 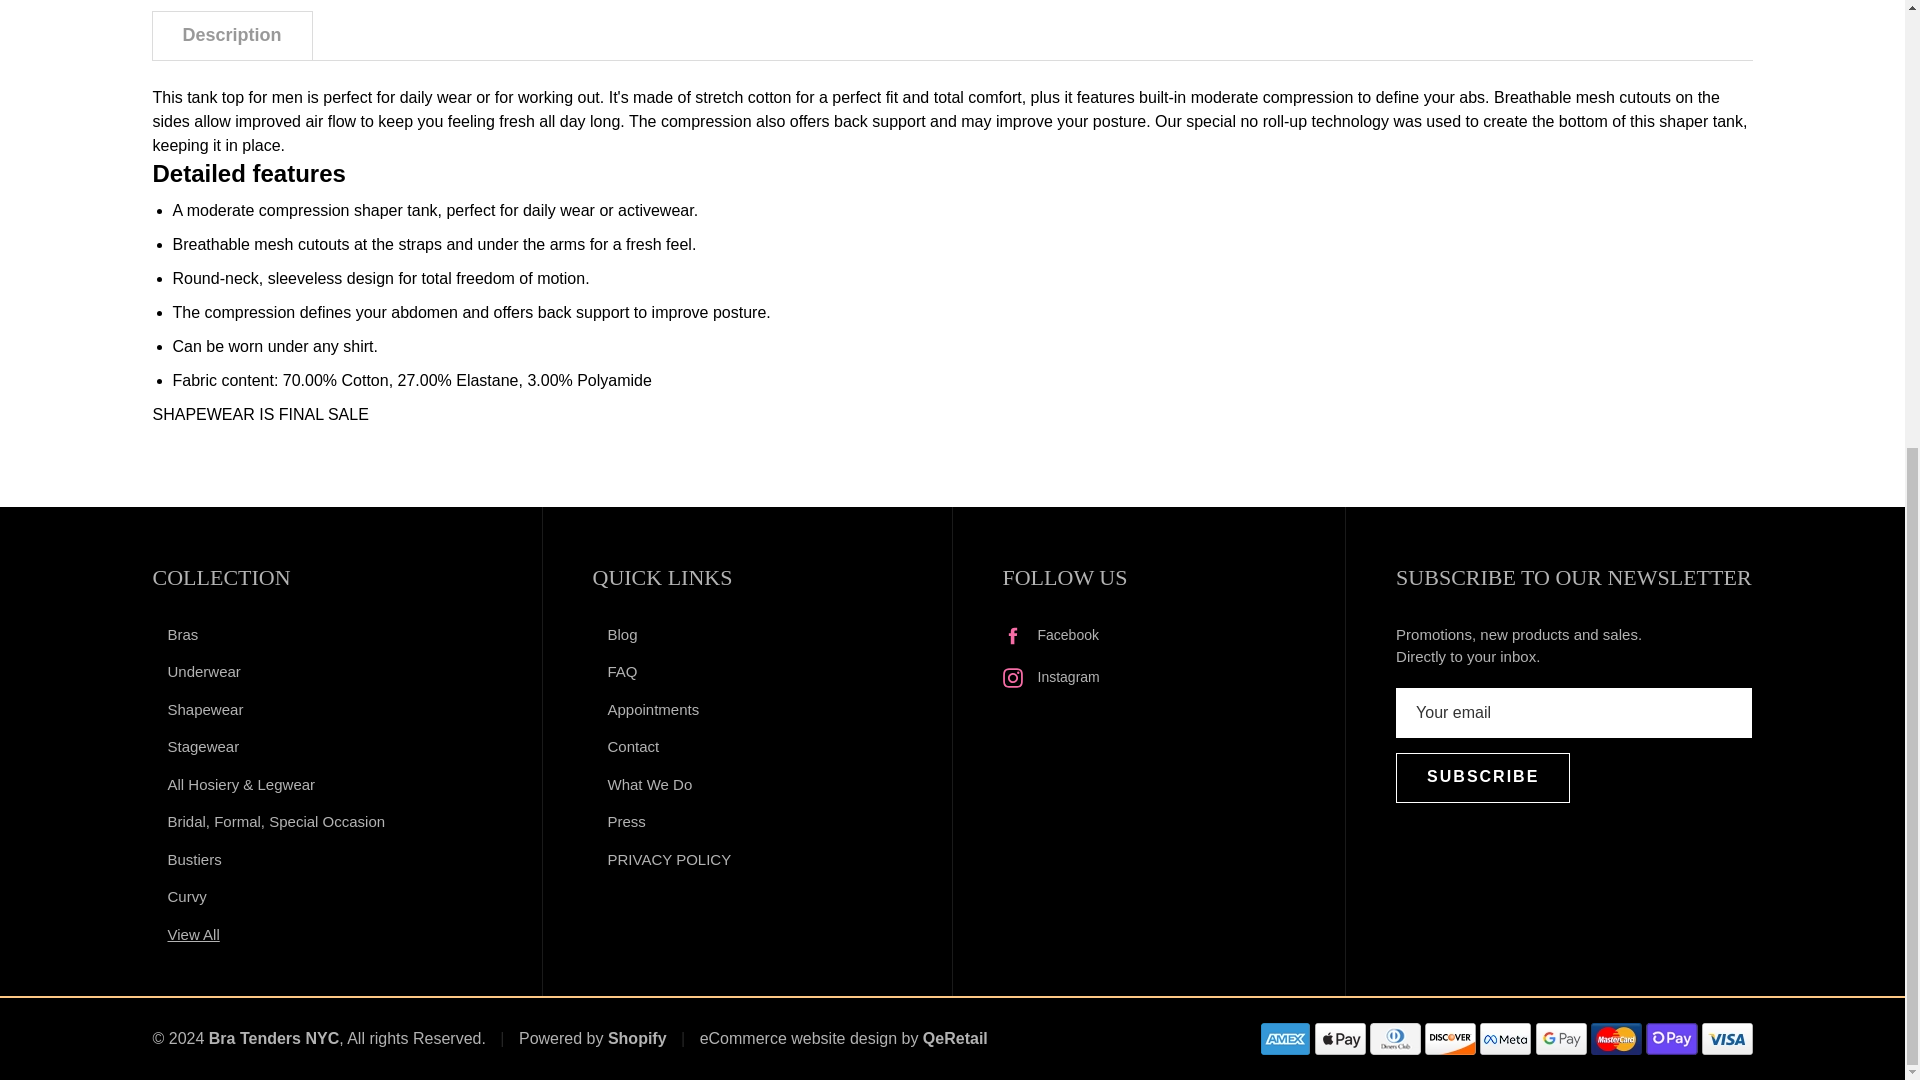 I want to click on Bra Tenders NYC on Instagram, so click(x=1050, y=678).